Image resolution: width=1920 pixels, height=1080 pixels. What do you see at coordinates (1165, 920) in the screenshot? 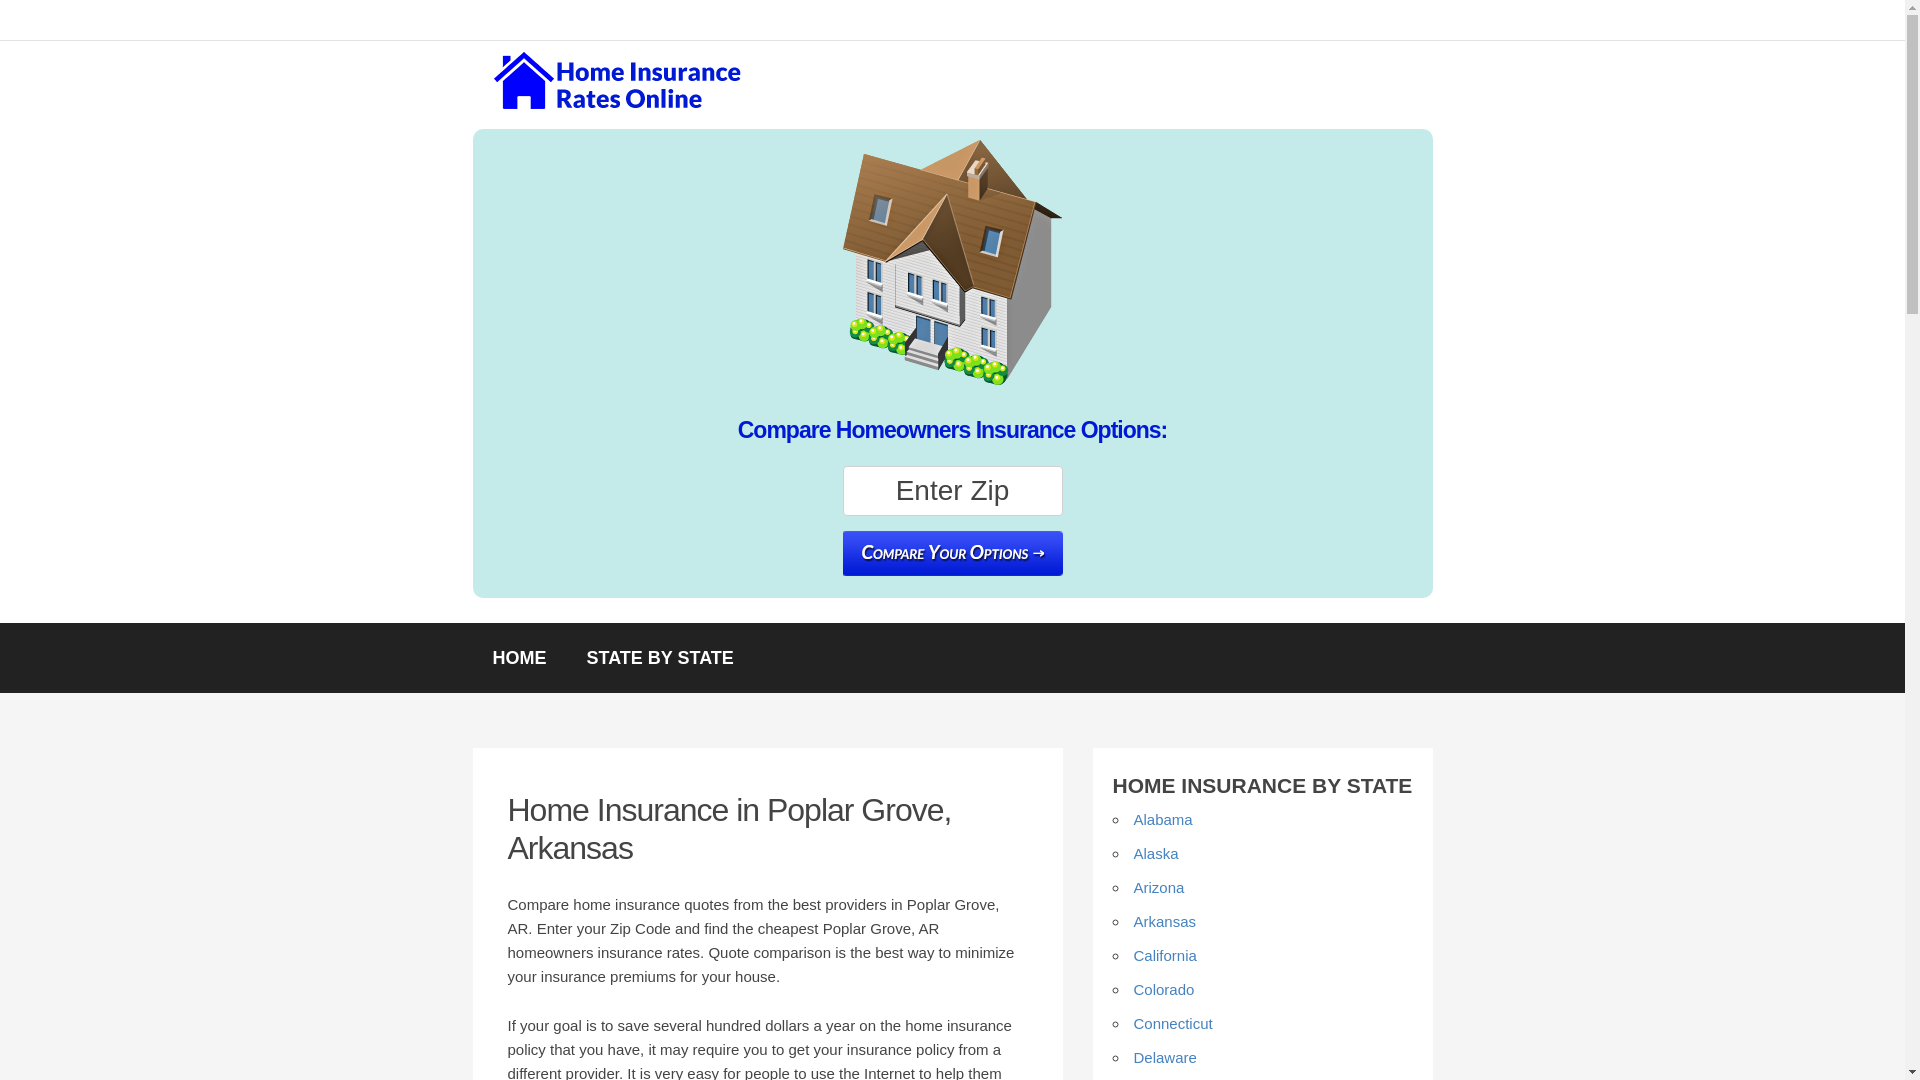
I see `Arkansas` at bounding box center [1165, 920].